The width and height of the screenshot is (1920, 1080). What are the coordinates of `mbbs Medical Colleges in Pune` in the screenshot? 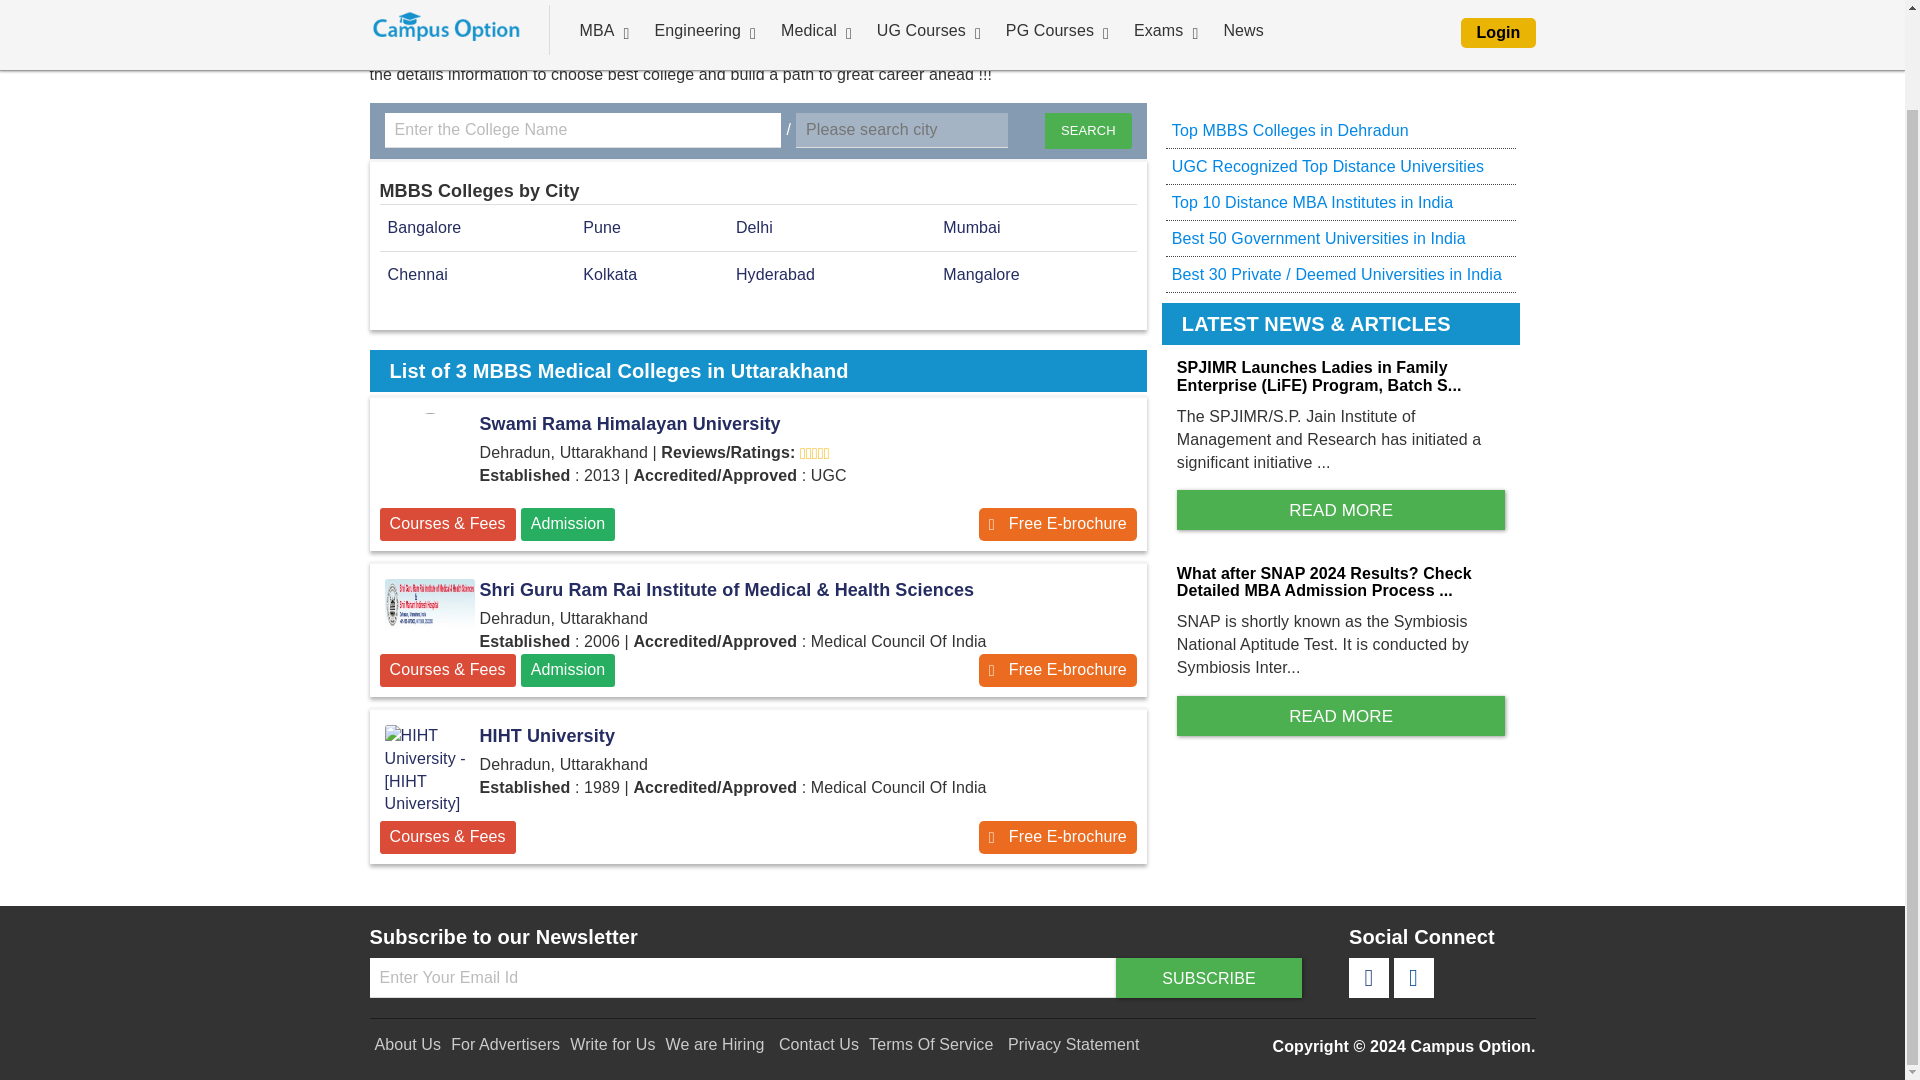 It's located at (602, 228).